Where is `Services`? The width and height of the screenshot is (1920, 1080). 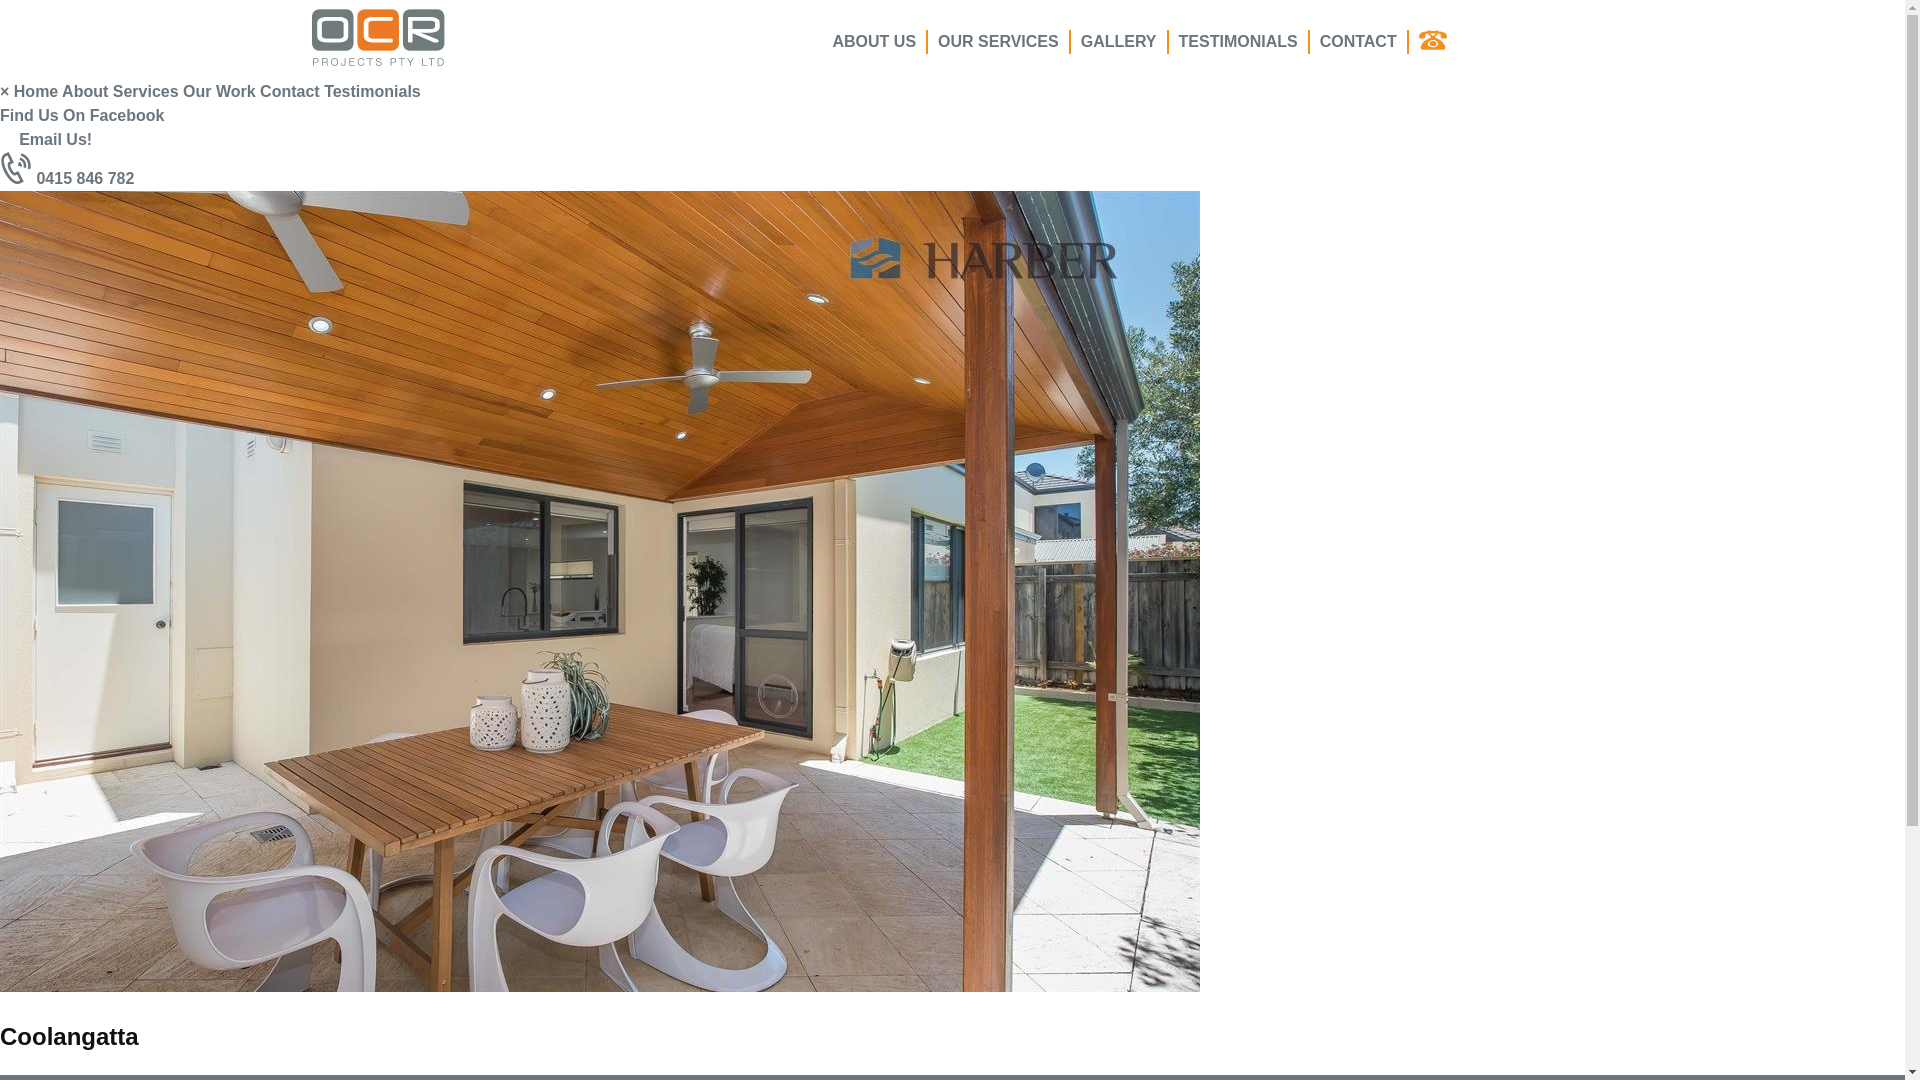 Services is located at coordinates (146, 92).